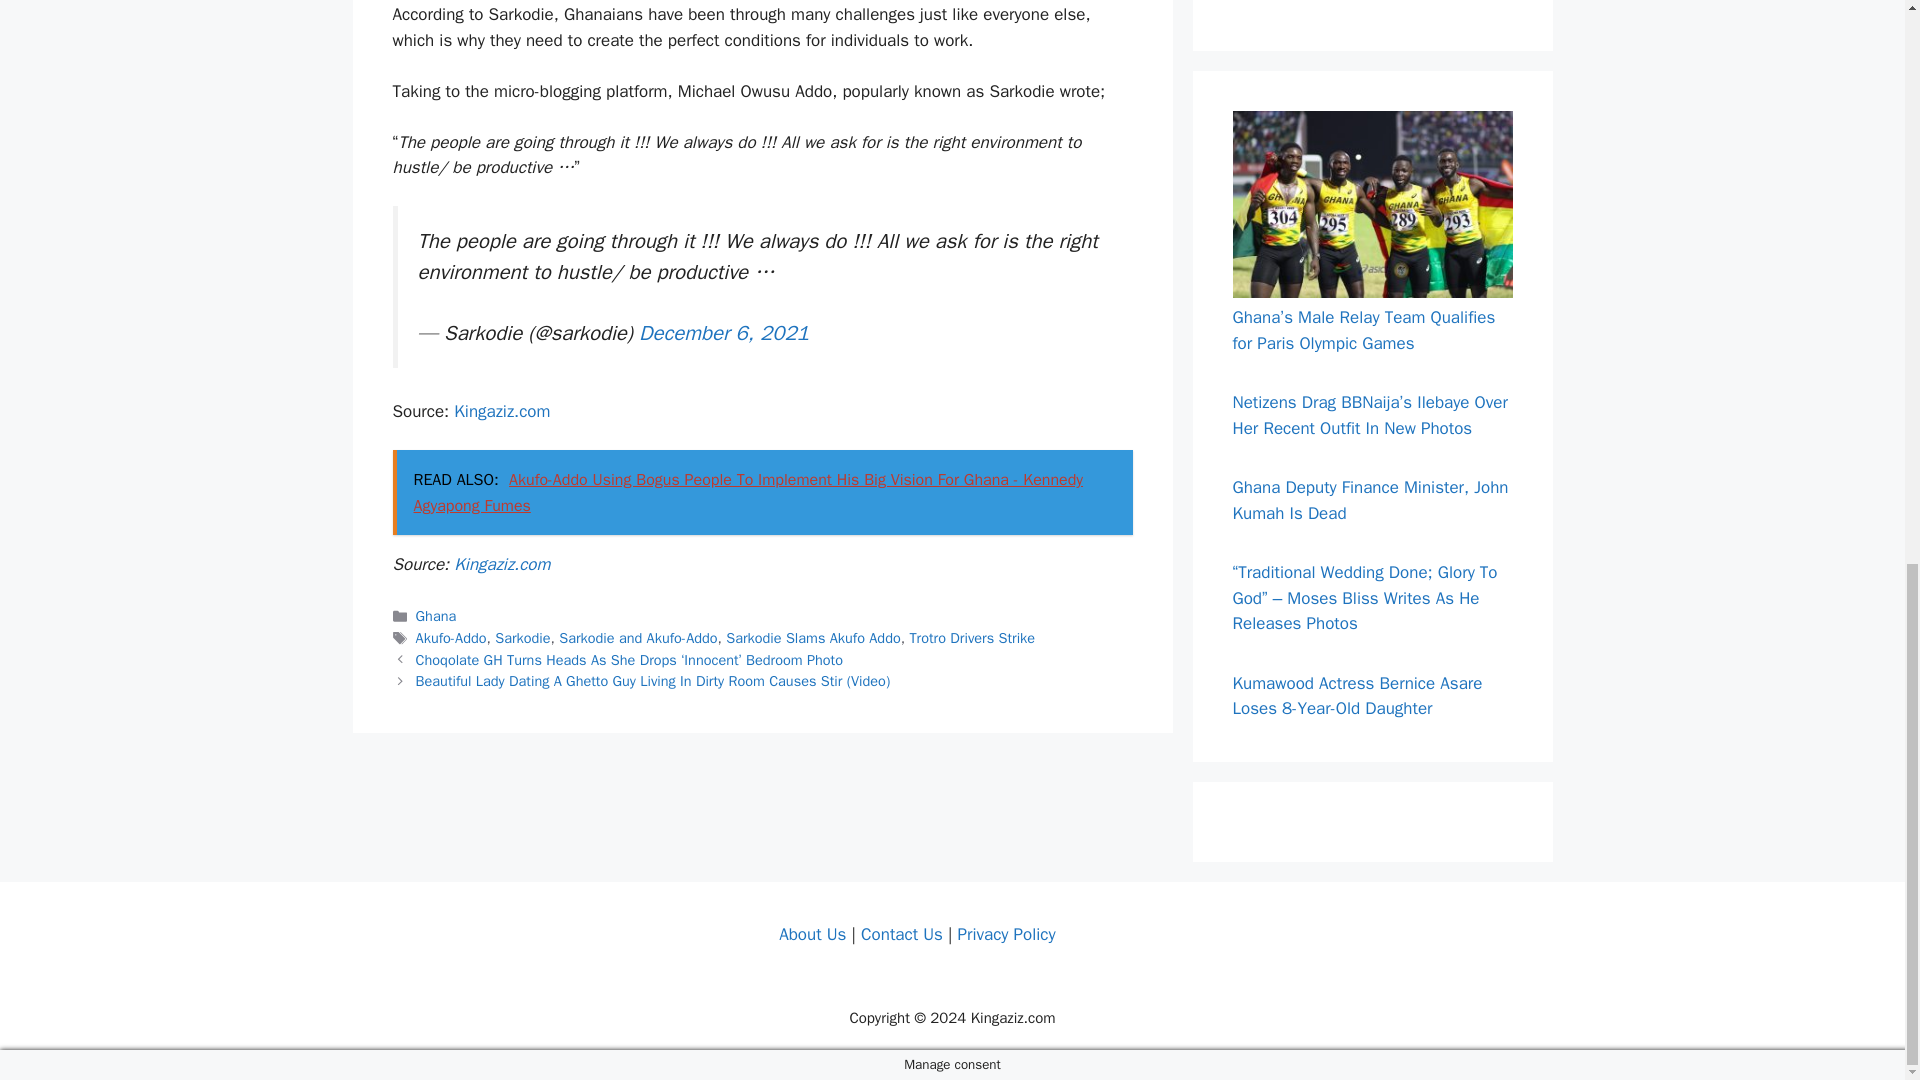 The height and width of the screenshot is (1080, 1920). What do you see at coordinates (637, 637) in the screenshot?
I see `Sarkodie and Akufo-Addo` at bounding box center [637, 637].